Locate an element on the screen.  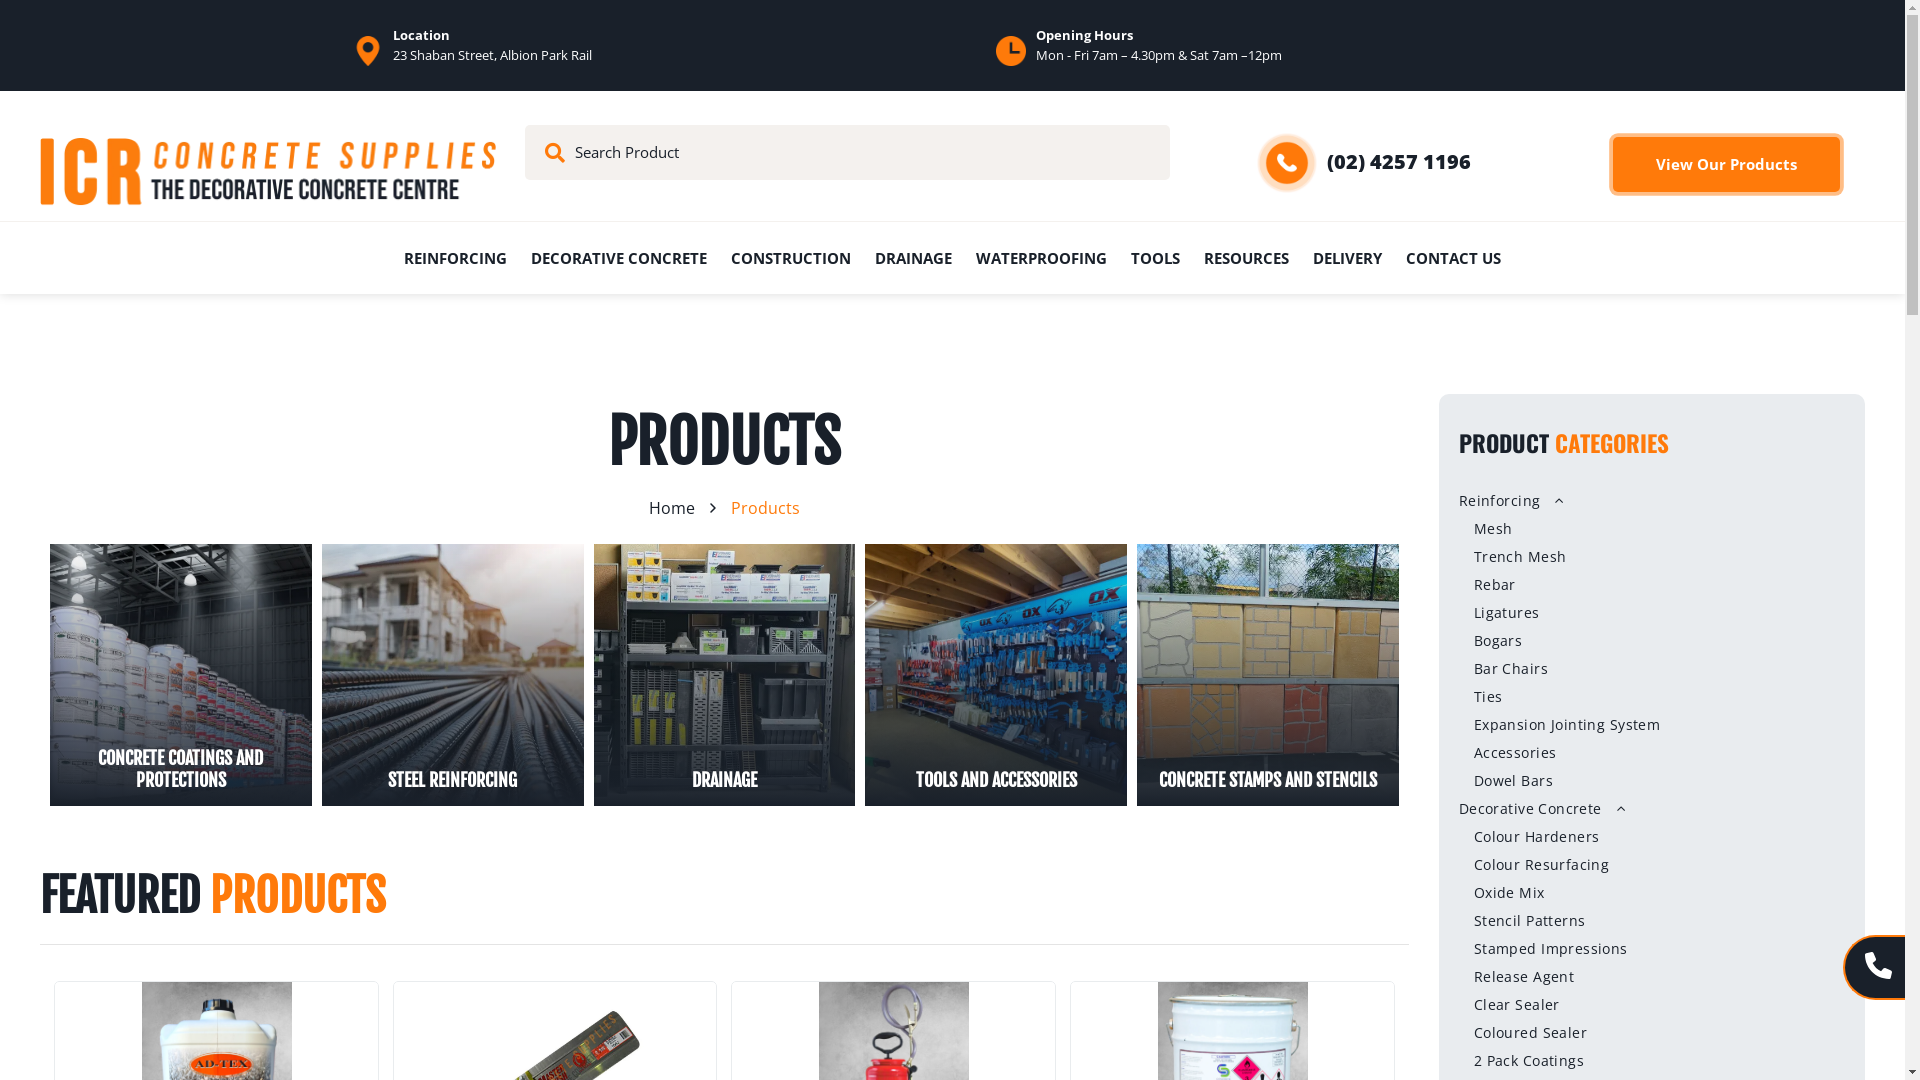
Reinforcing is located at coordinates (1652, 501).